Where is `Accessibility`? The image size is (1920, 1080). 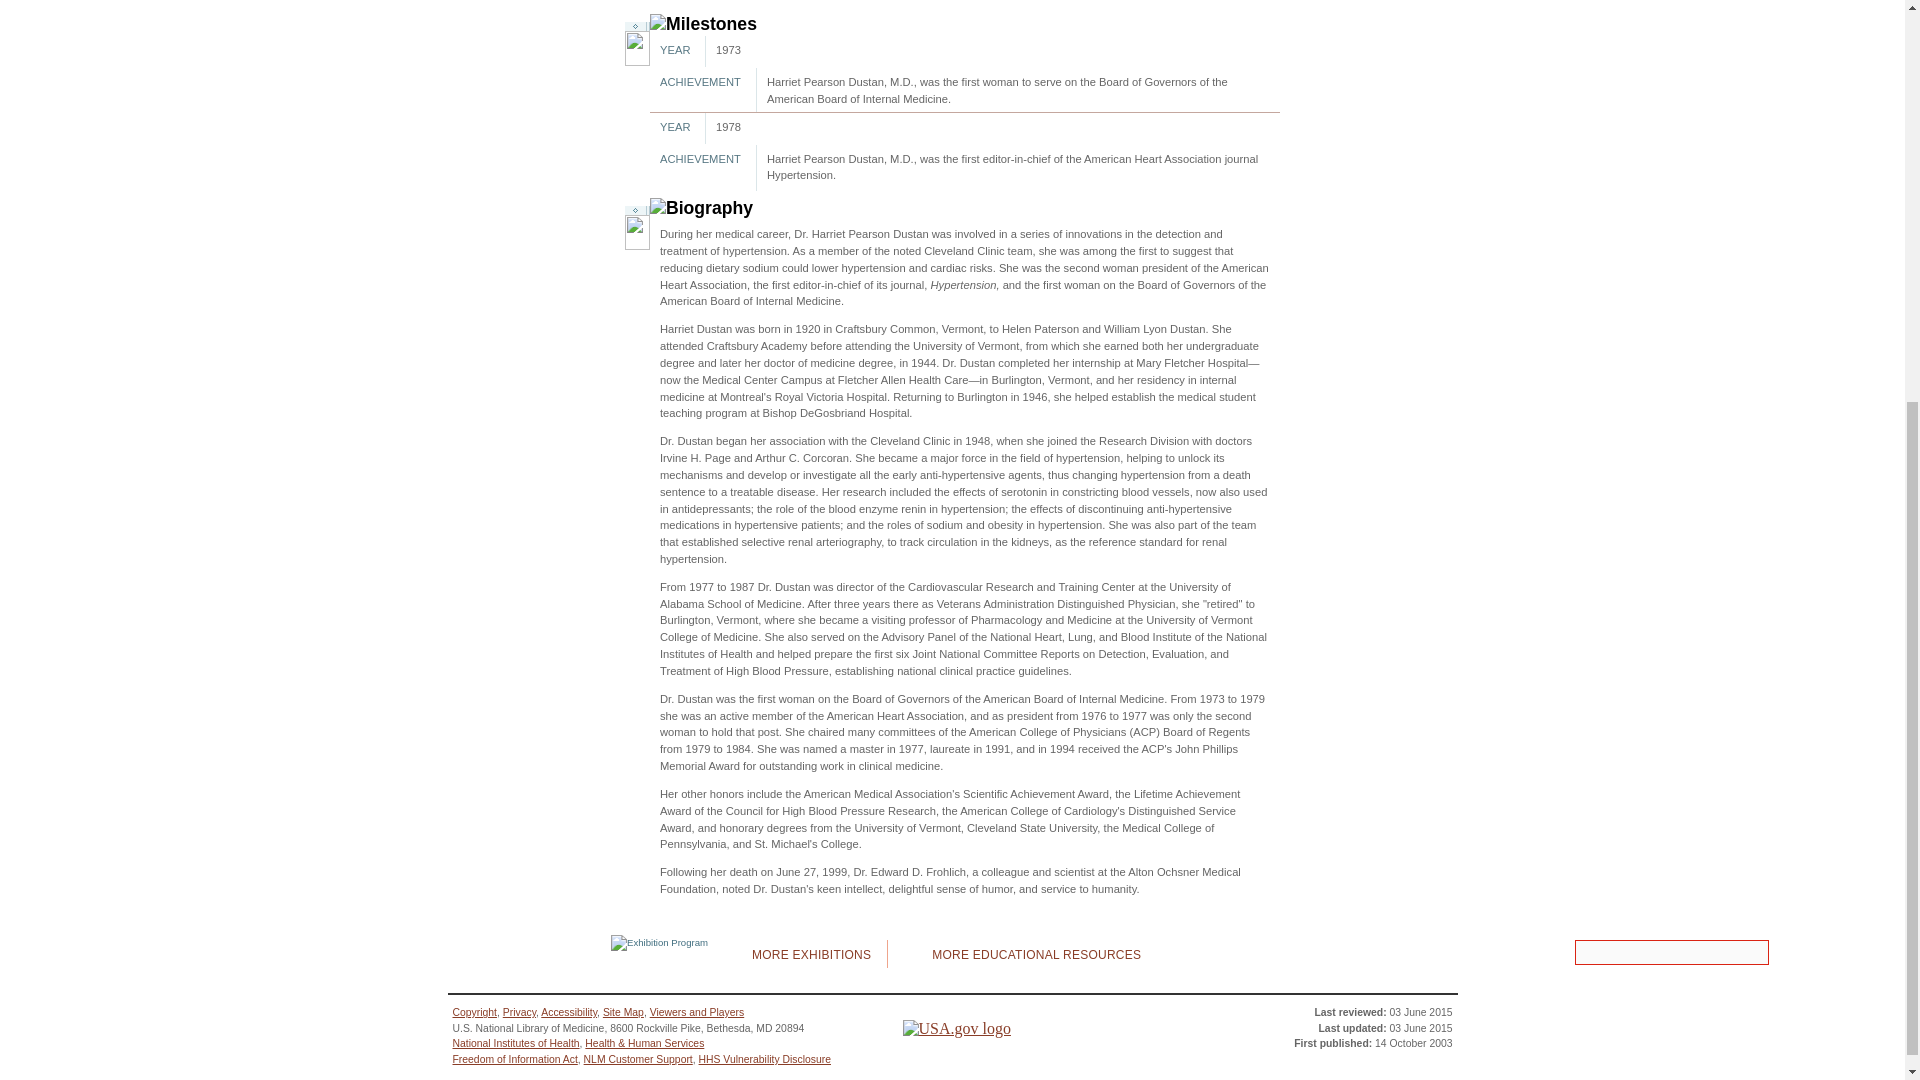 Accessibility is located at coordinates (569, 1012).